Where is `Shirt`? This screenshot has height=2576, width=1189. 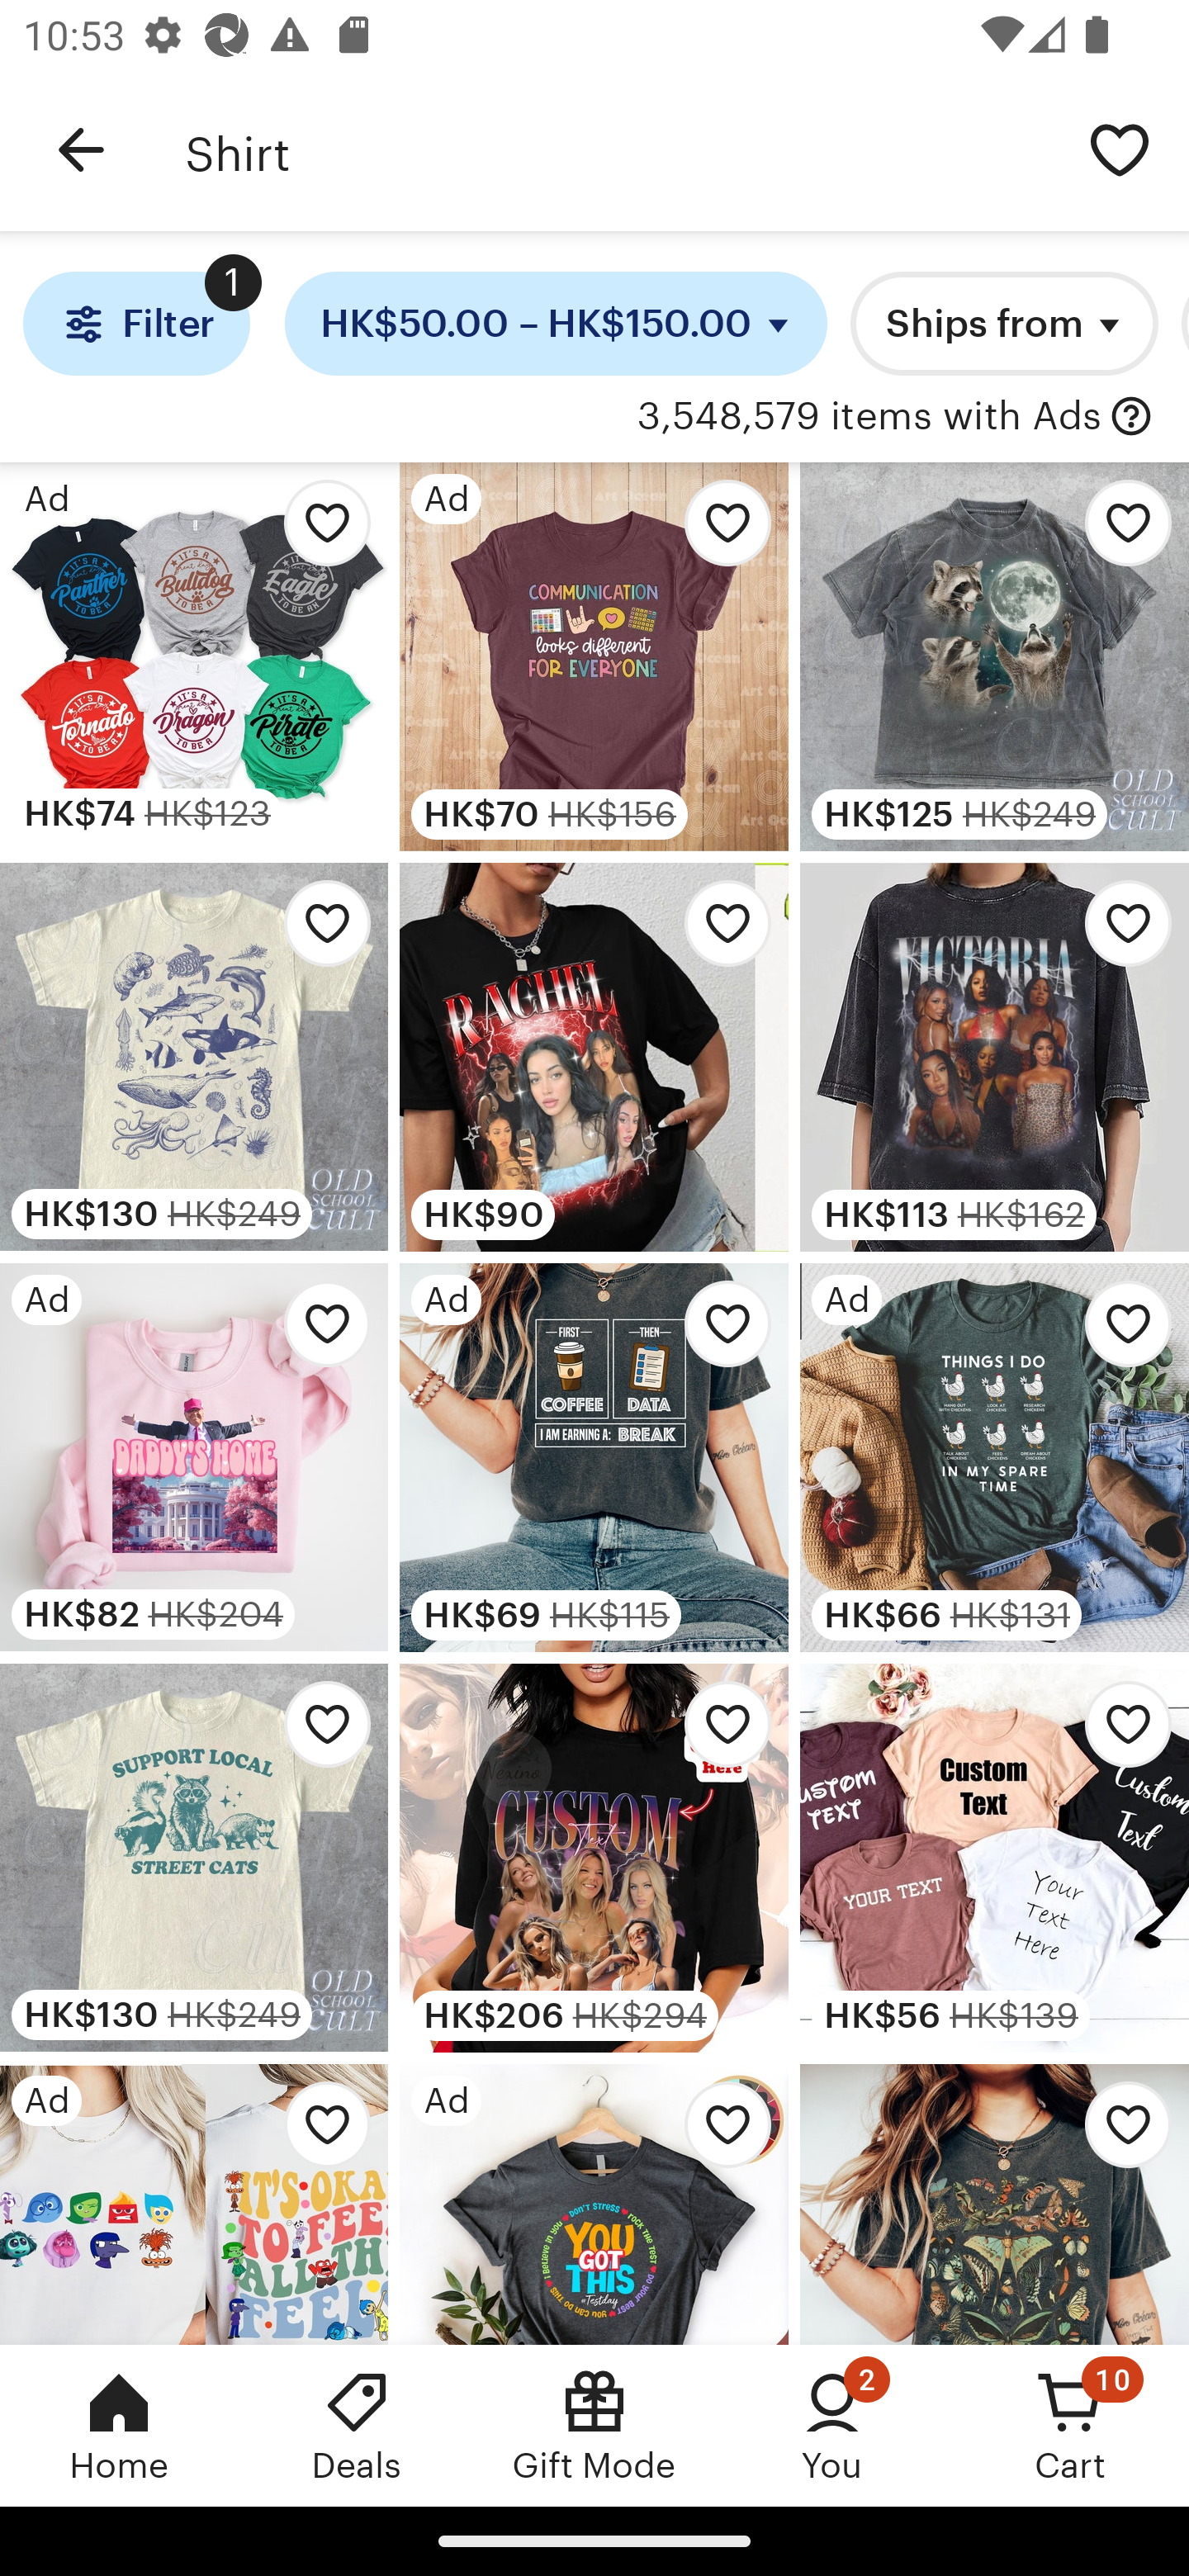 Shirt is located at coordinates (618, 150).